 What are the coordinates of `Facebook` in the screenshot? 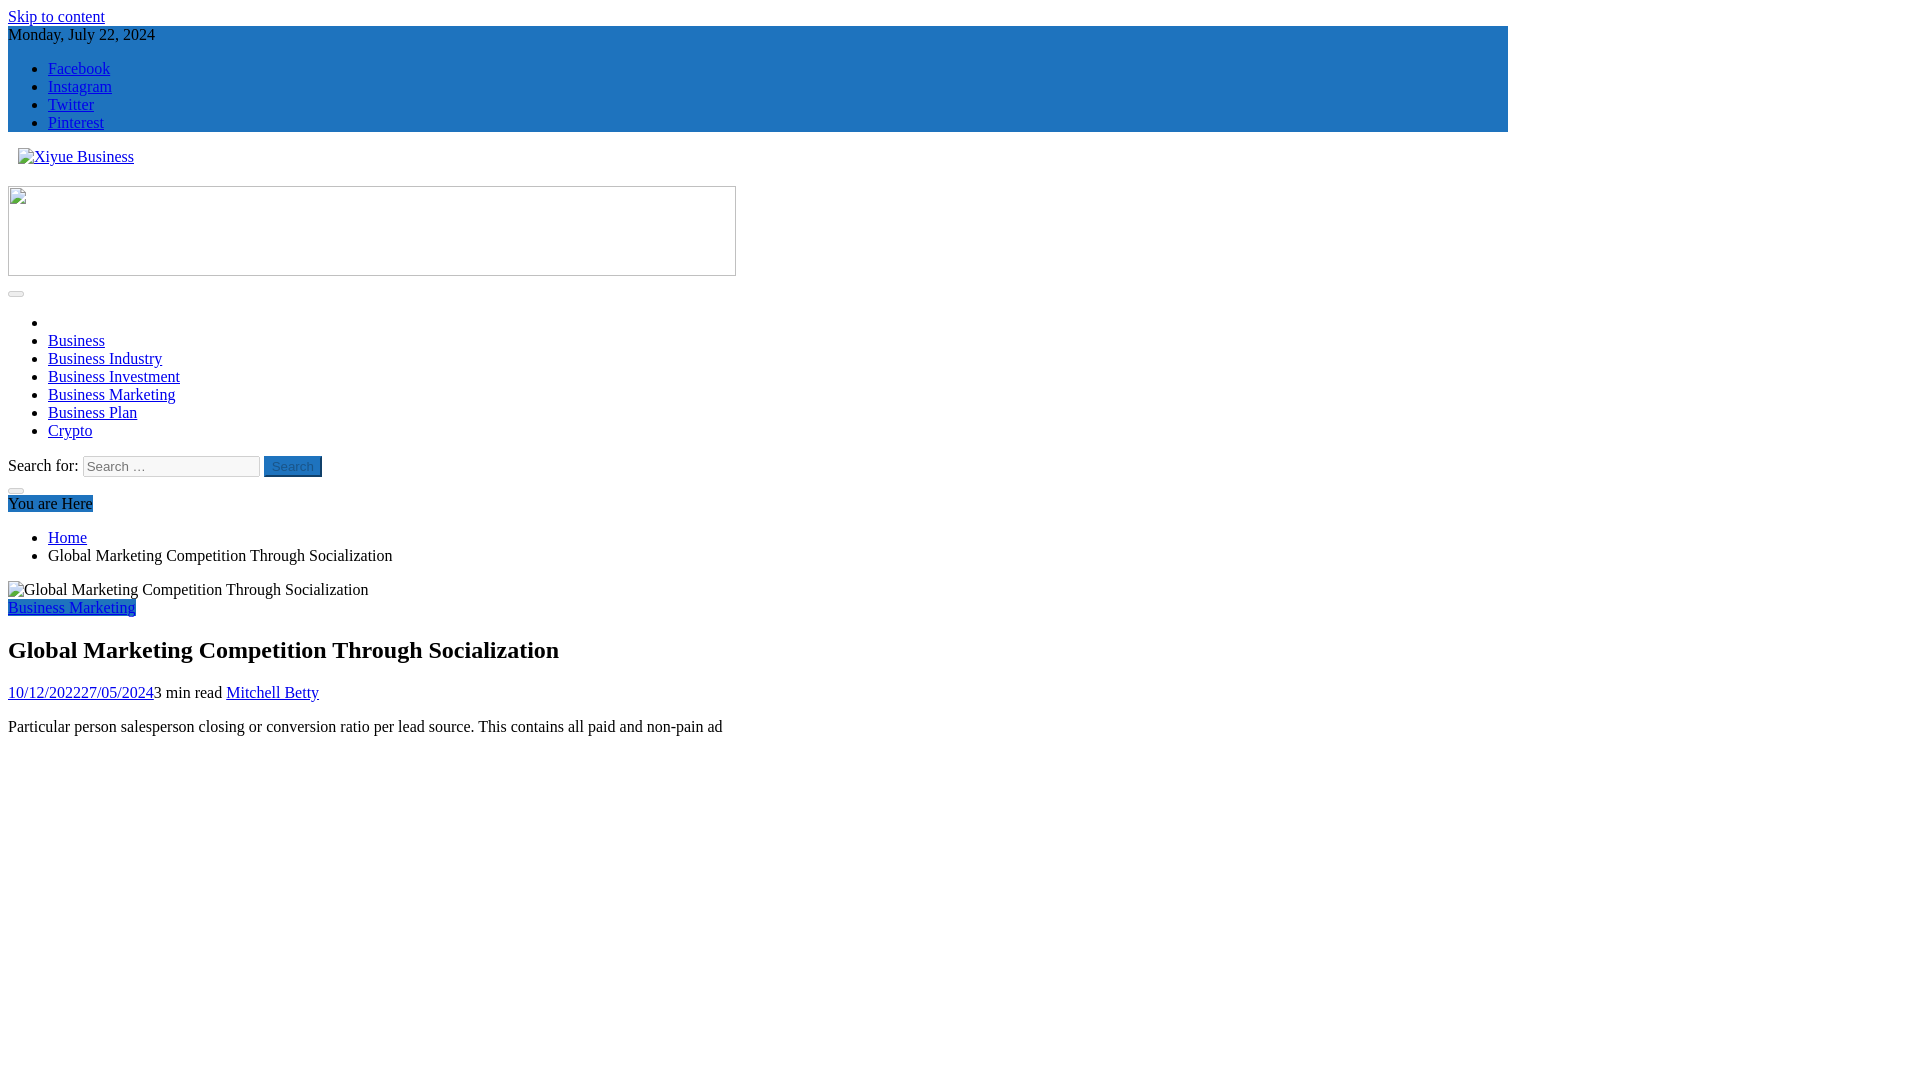 It's located at (78, 68).